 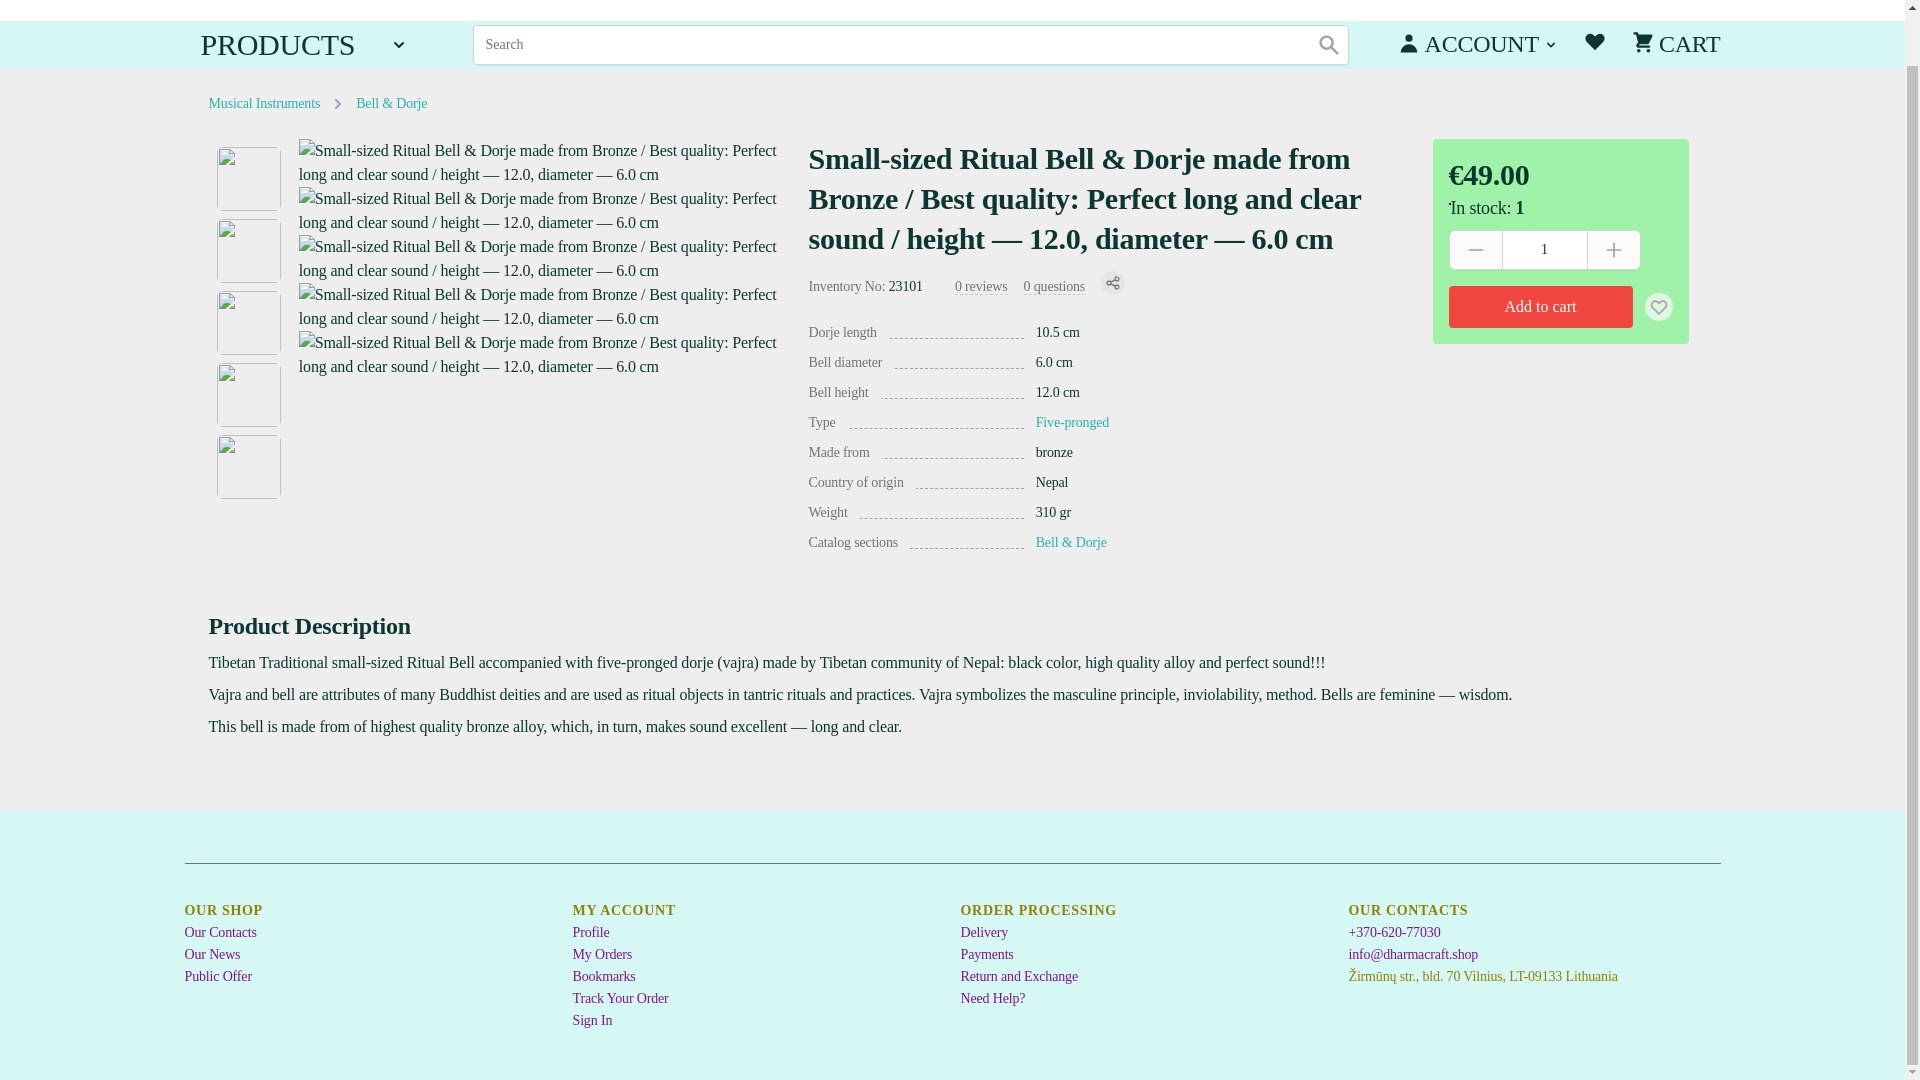 I want to click on PRODUCTS, so click(x=304, y=44).